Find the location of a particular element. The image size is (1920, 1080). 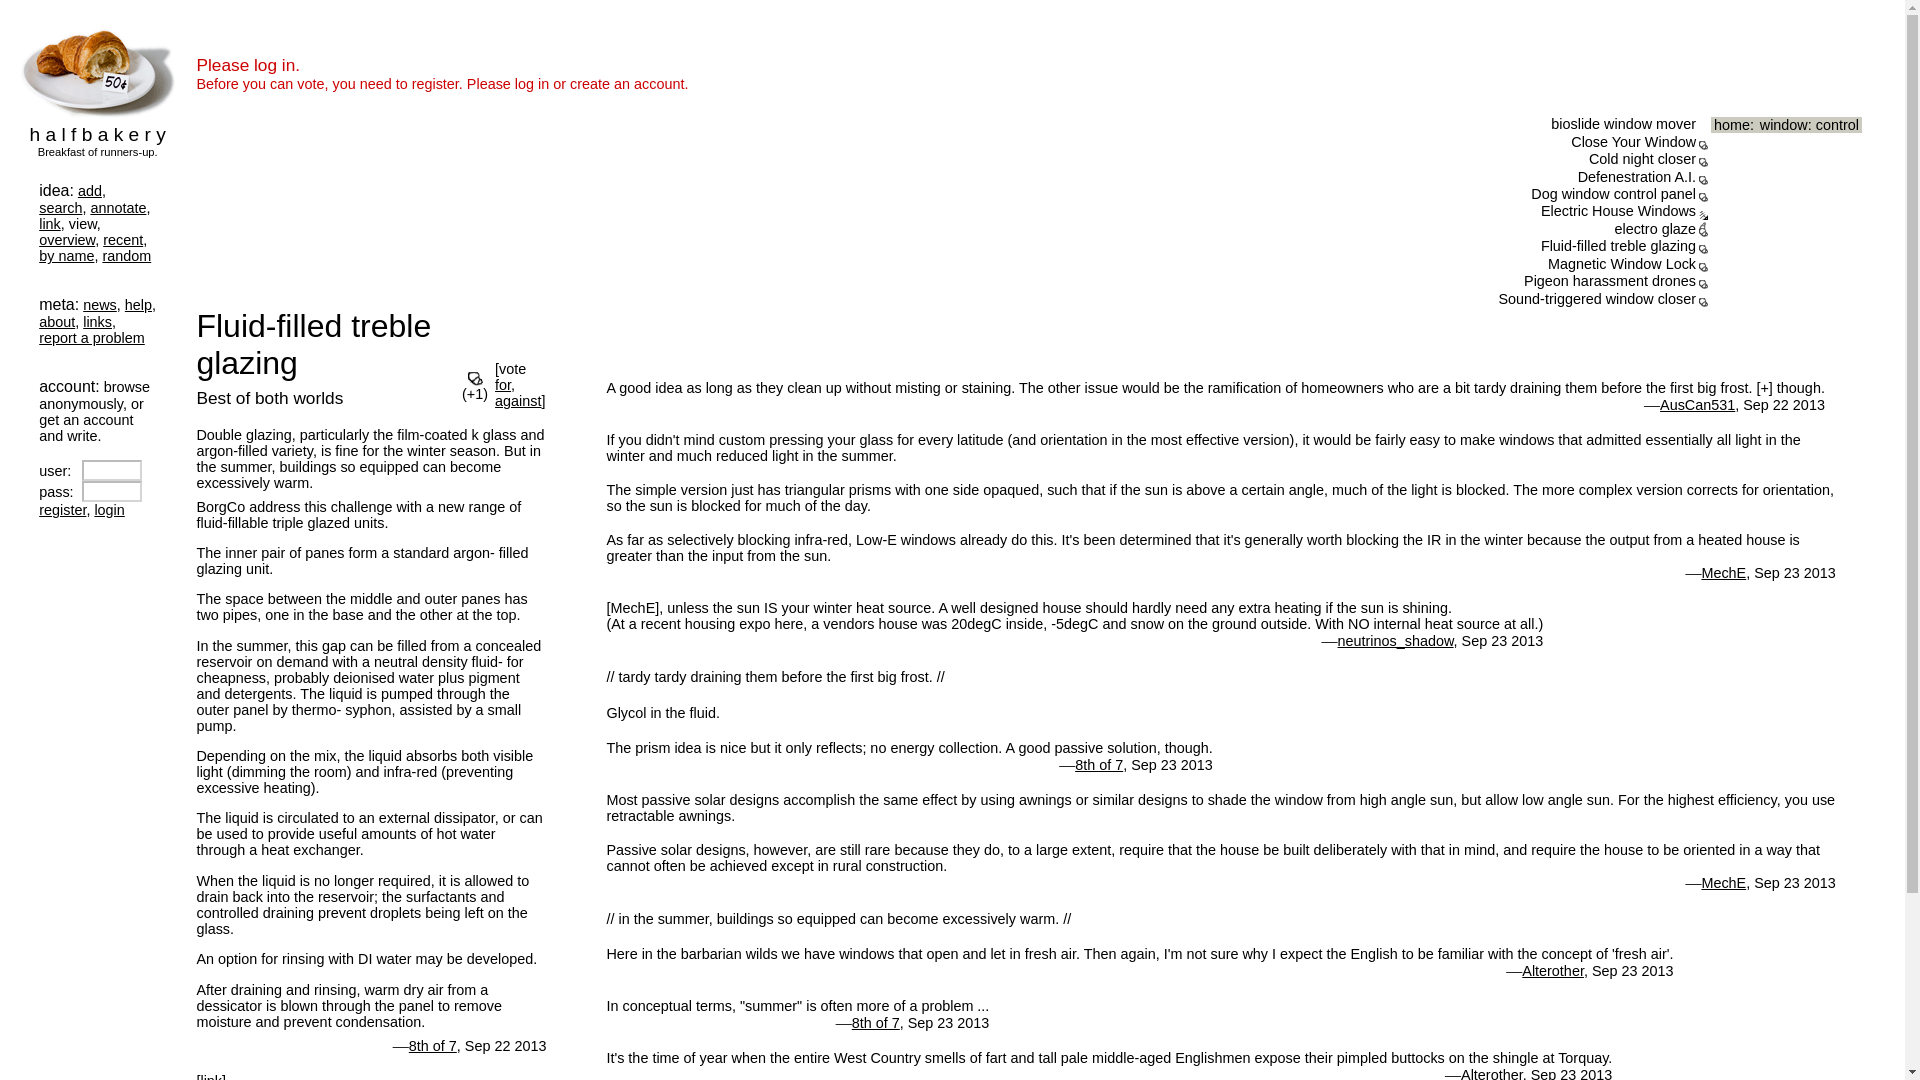

Electric House Windows is located at coordinates (1618, 211).